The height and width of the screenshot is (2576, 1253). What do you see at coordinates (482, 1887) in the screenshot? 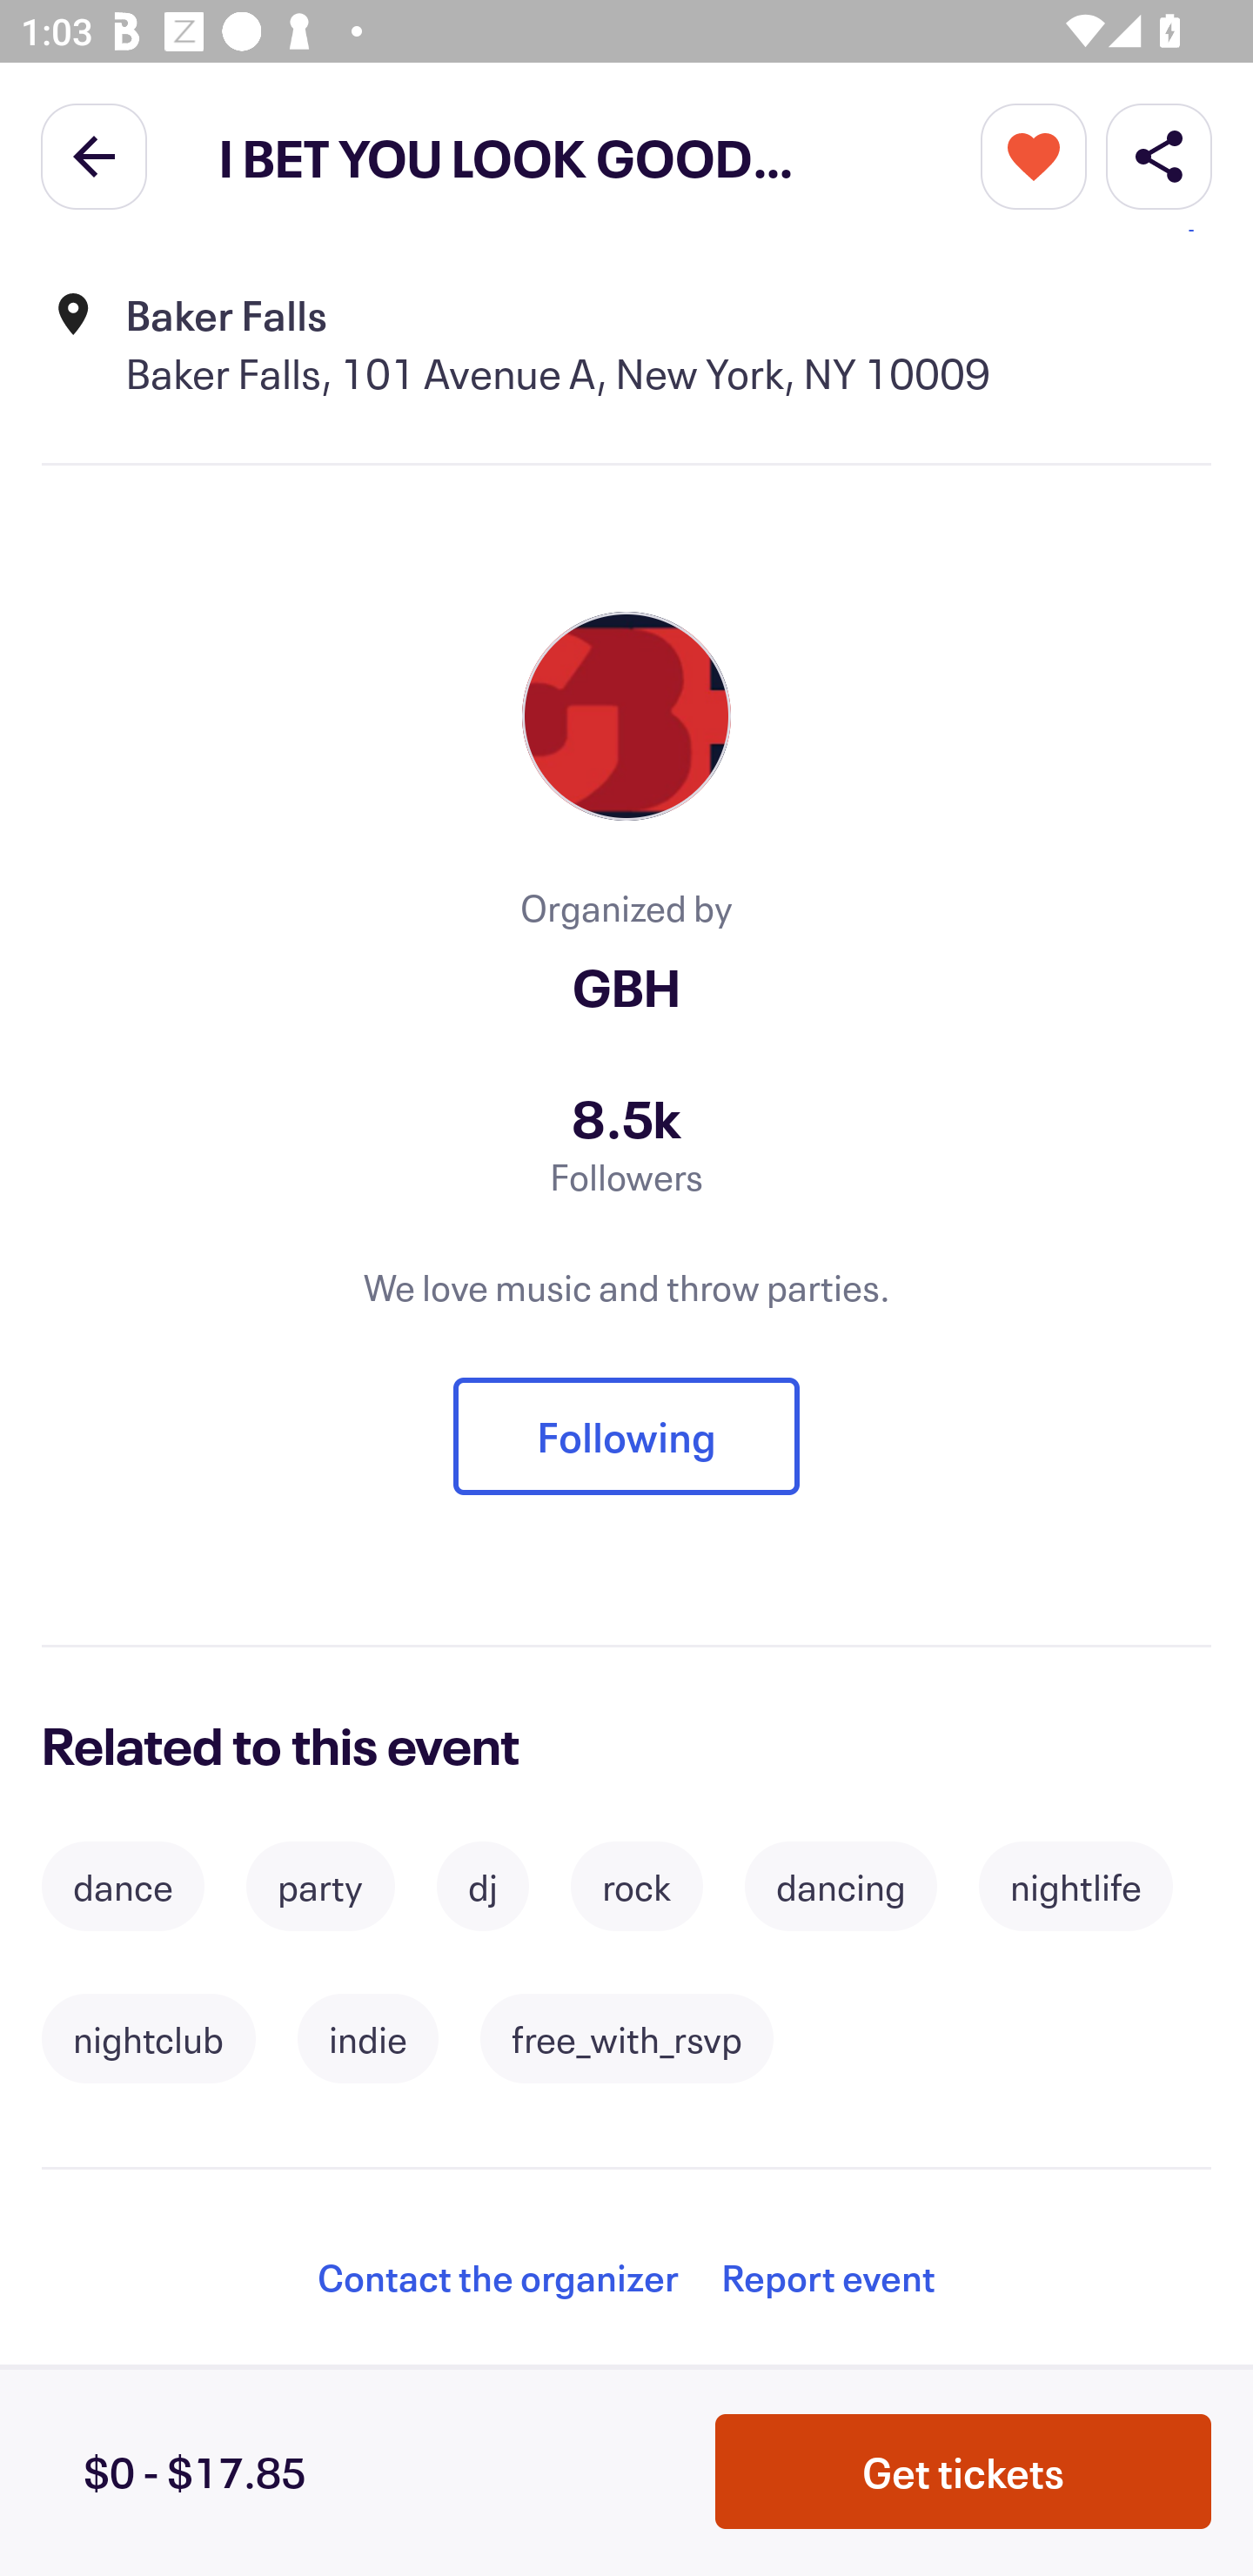
I see `dj` at bounding box center [482, 1887].